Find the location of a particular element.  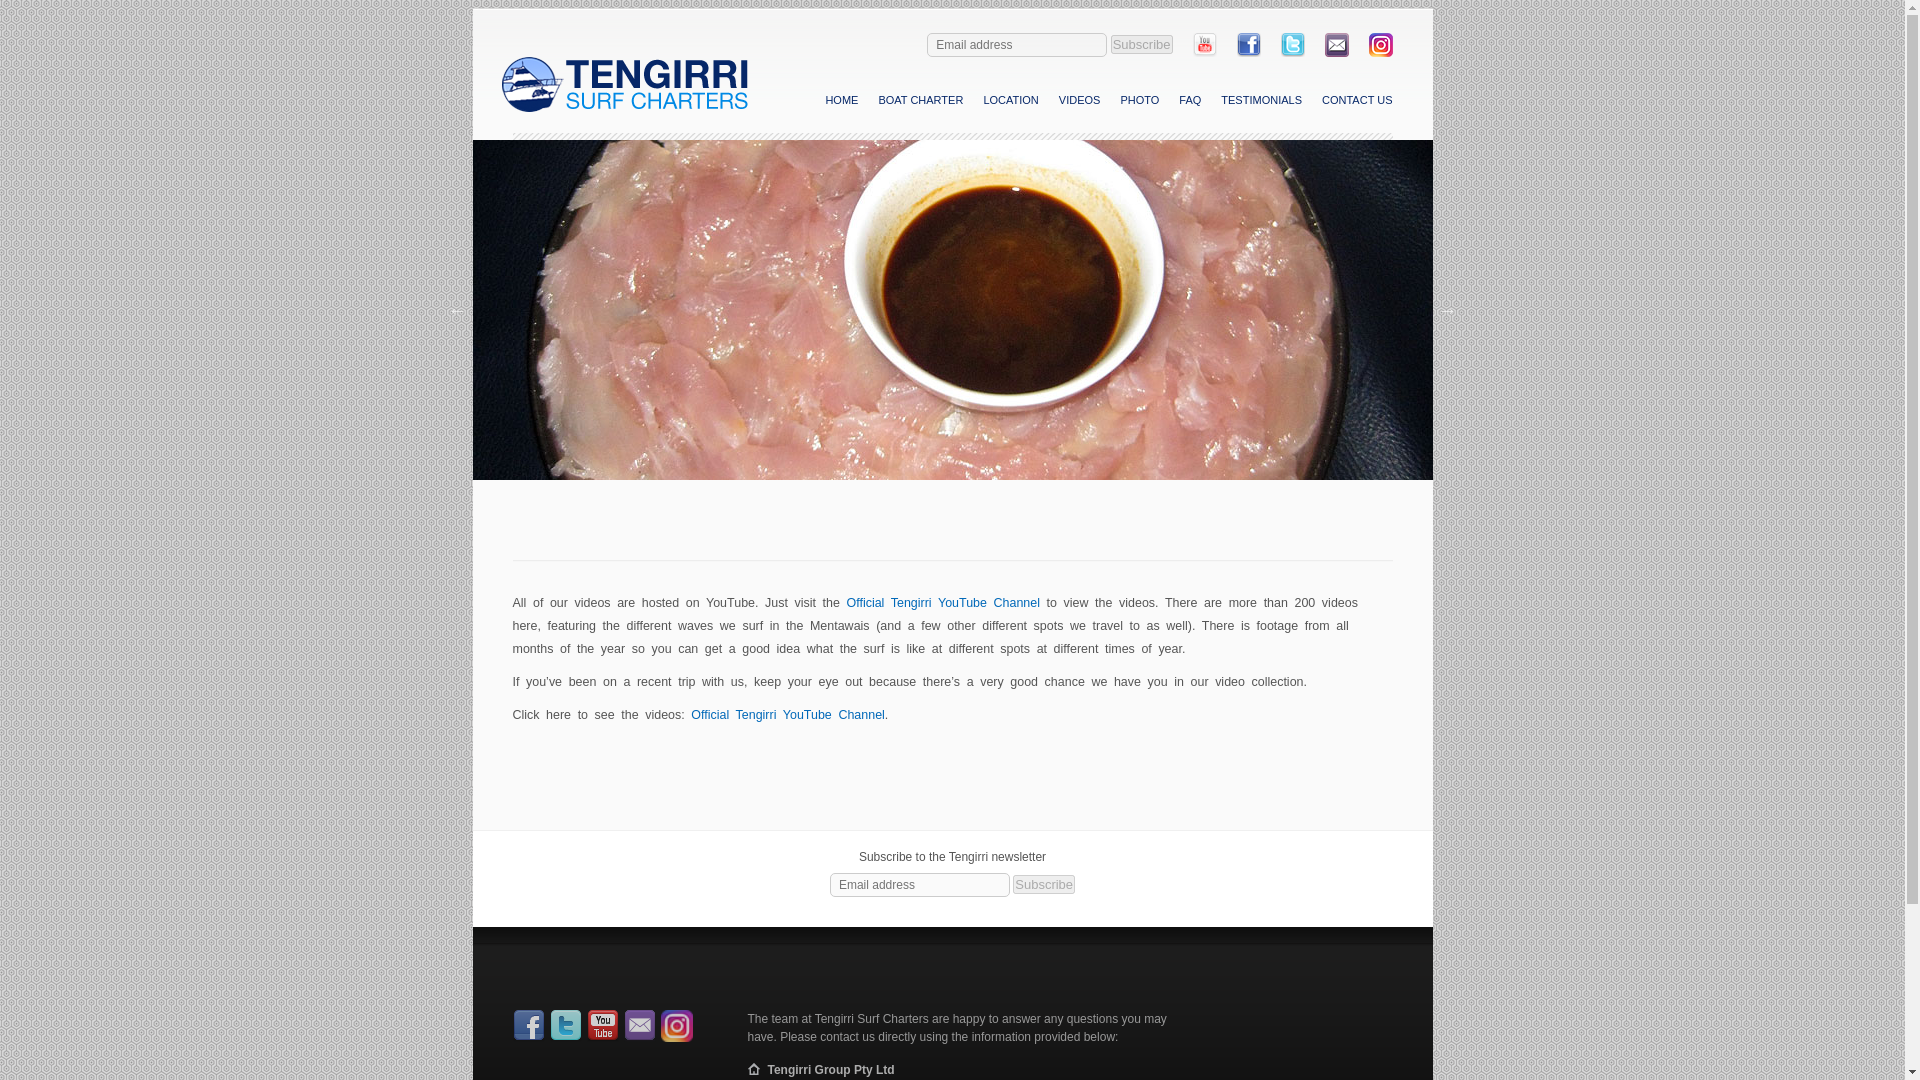

Subscribe is located at coordinates (1142, 44).